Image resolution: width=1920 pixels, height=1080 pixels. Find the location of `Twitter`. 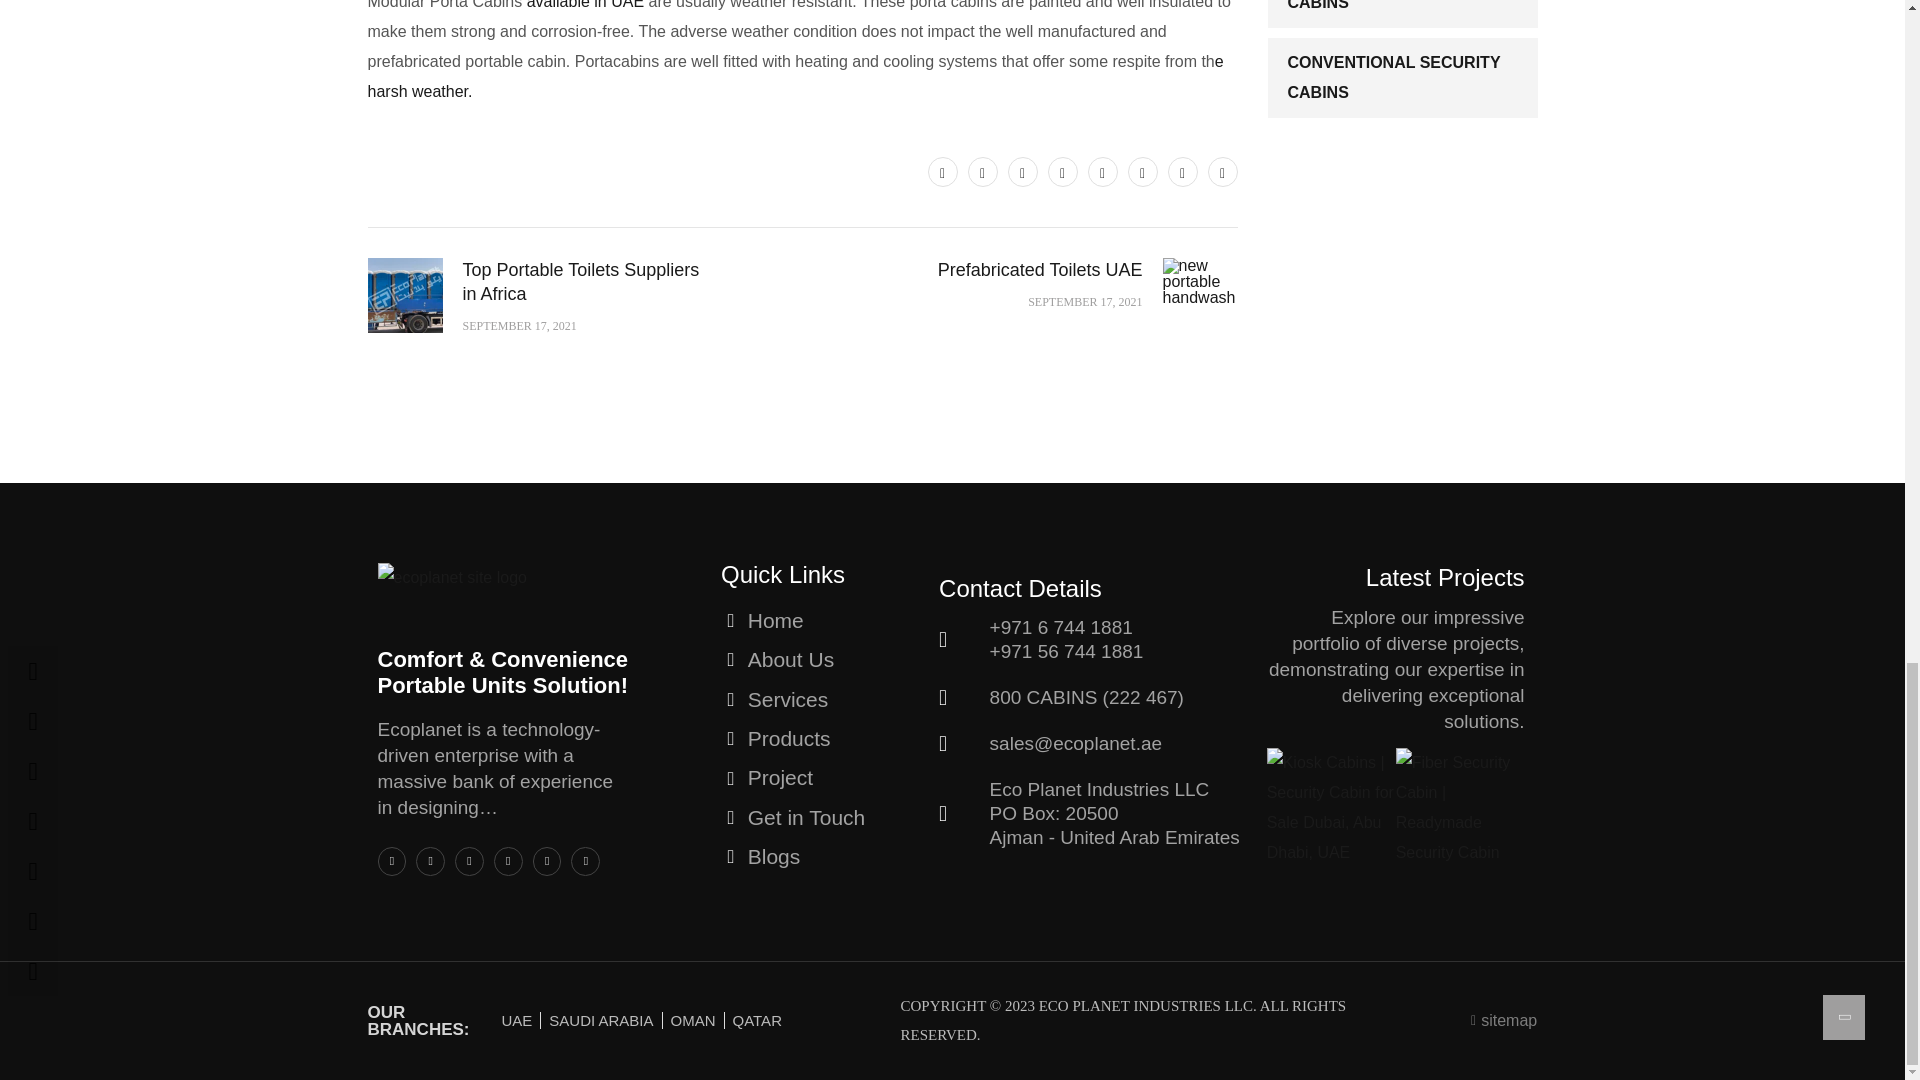

Twitter is located at coordinates (942, 171).